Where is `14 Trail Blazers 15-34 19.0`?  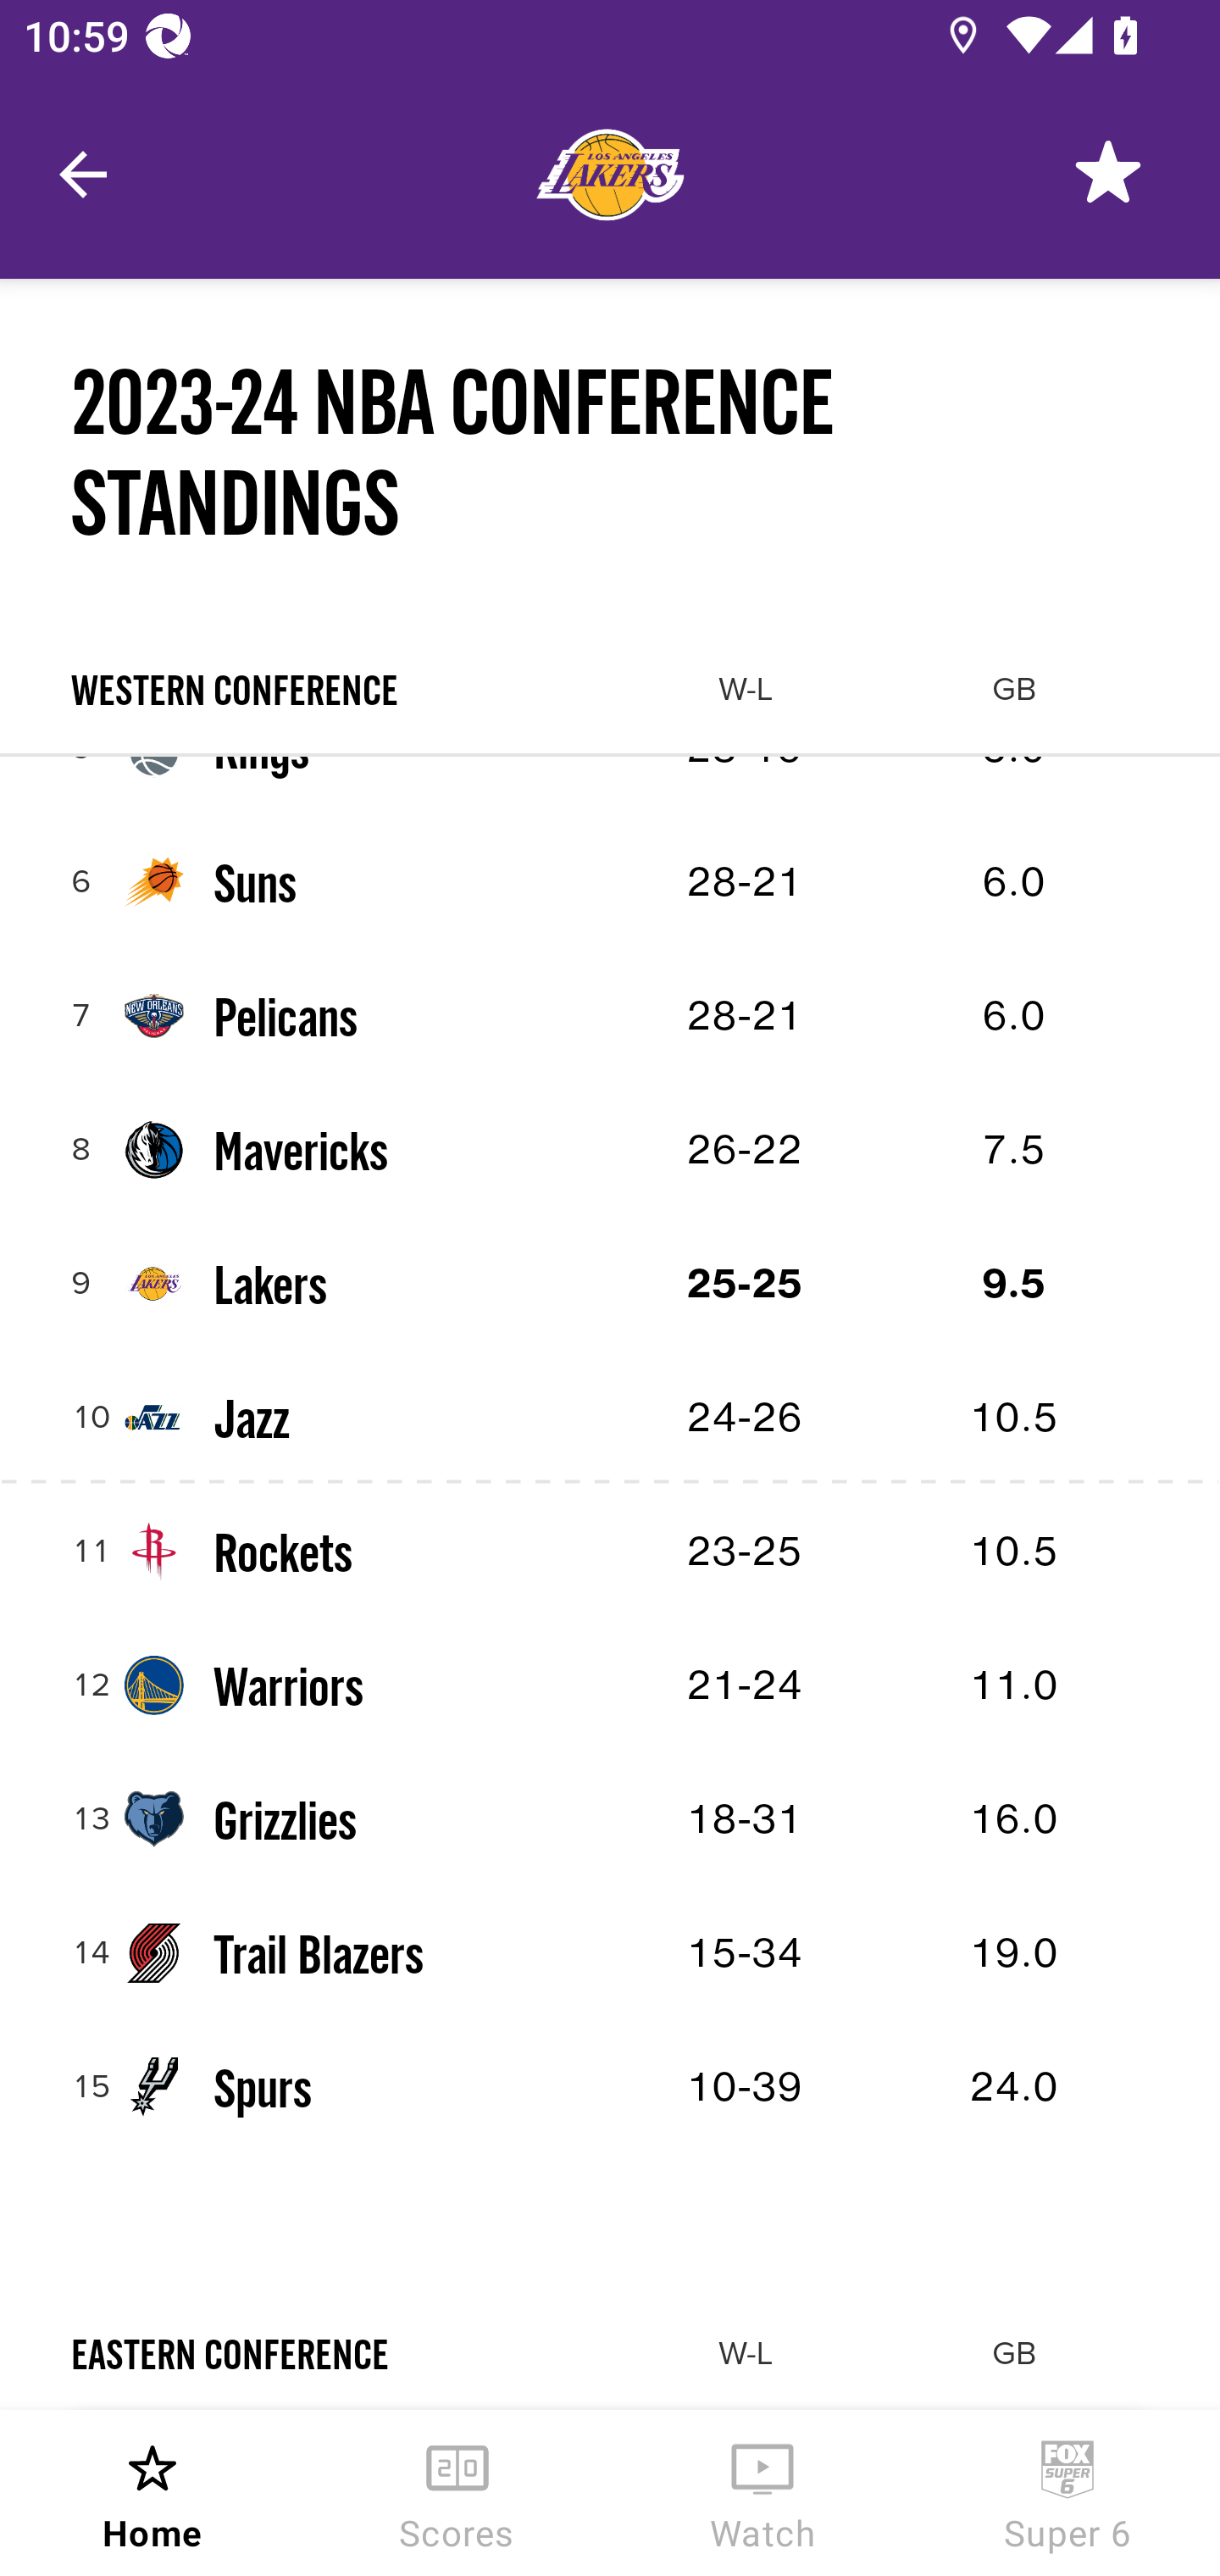 14 Trail Blazers 15-34 19.0 is located at coordinates (610, 1952).